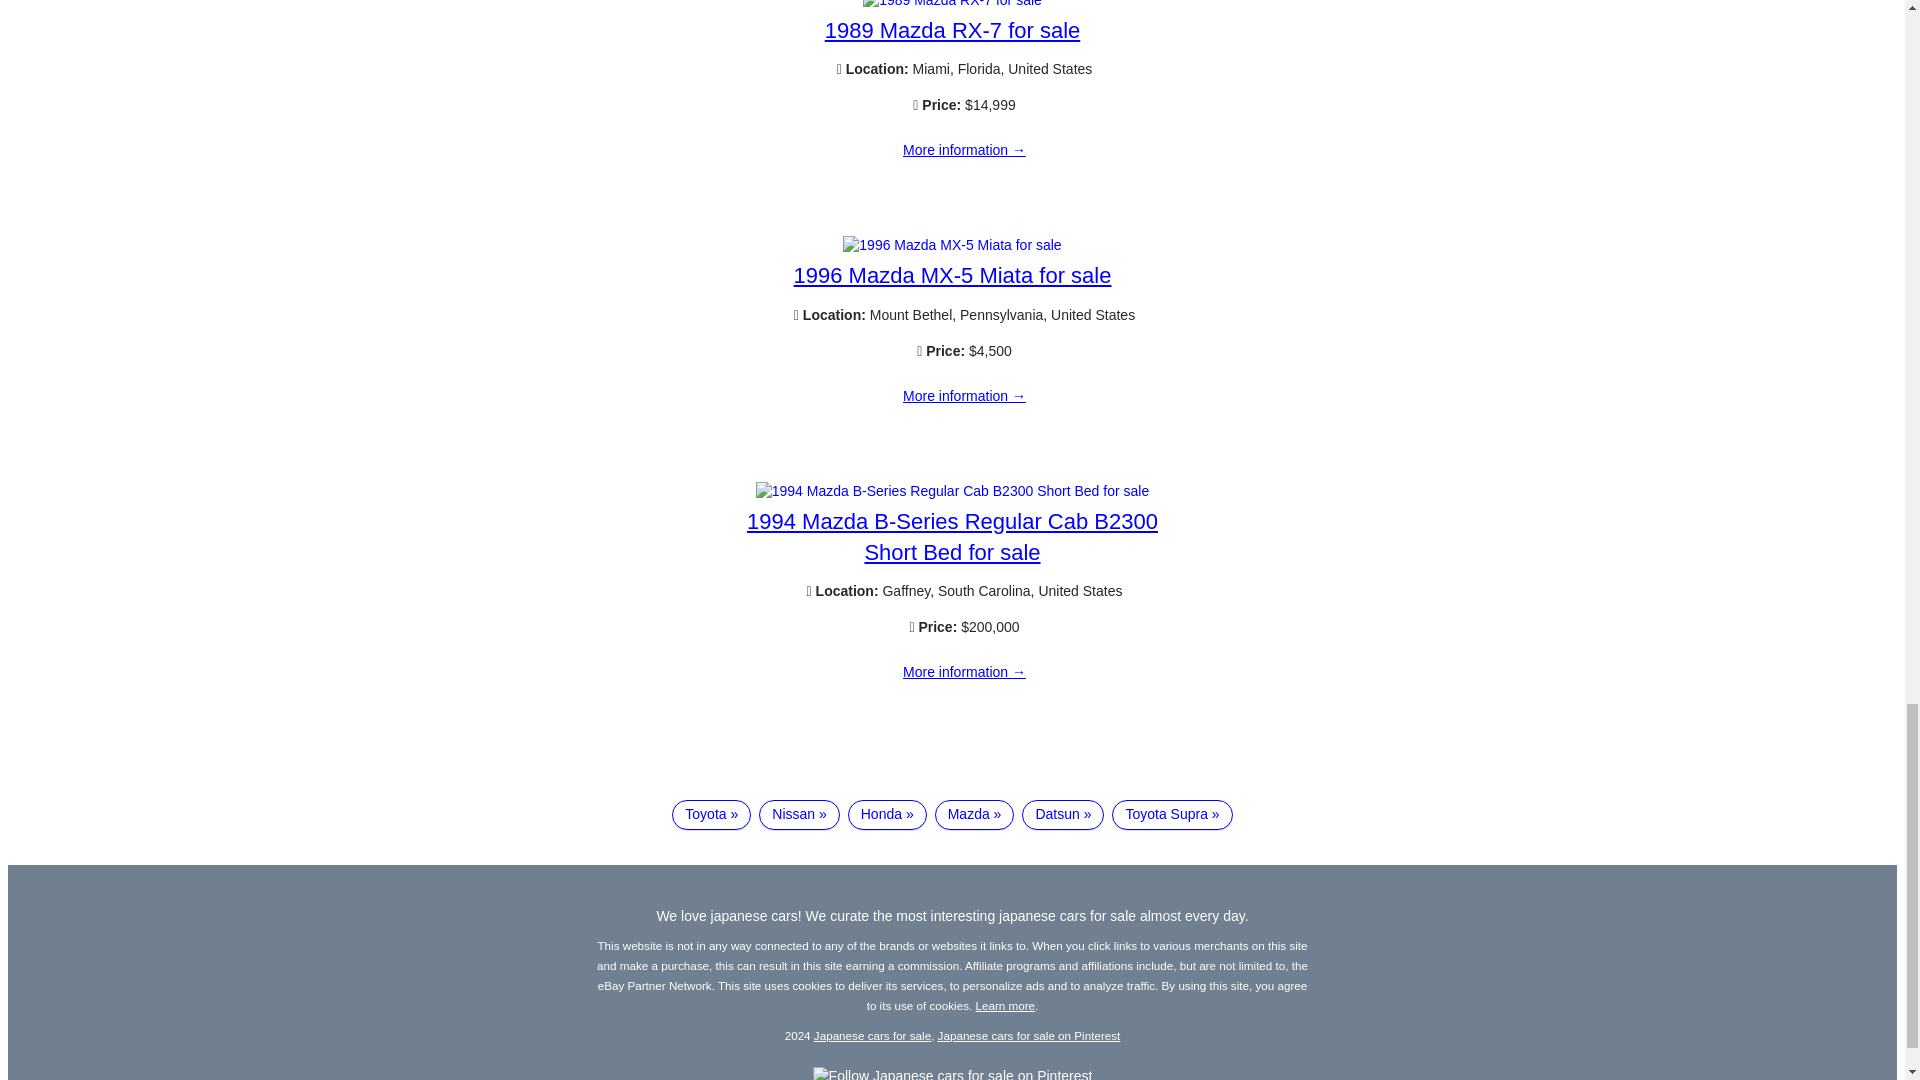 The image size is (1920, 1080). Describe the element at coordinates (1172, 815) in the screenshot. I see `Toyota Supra` at that location.